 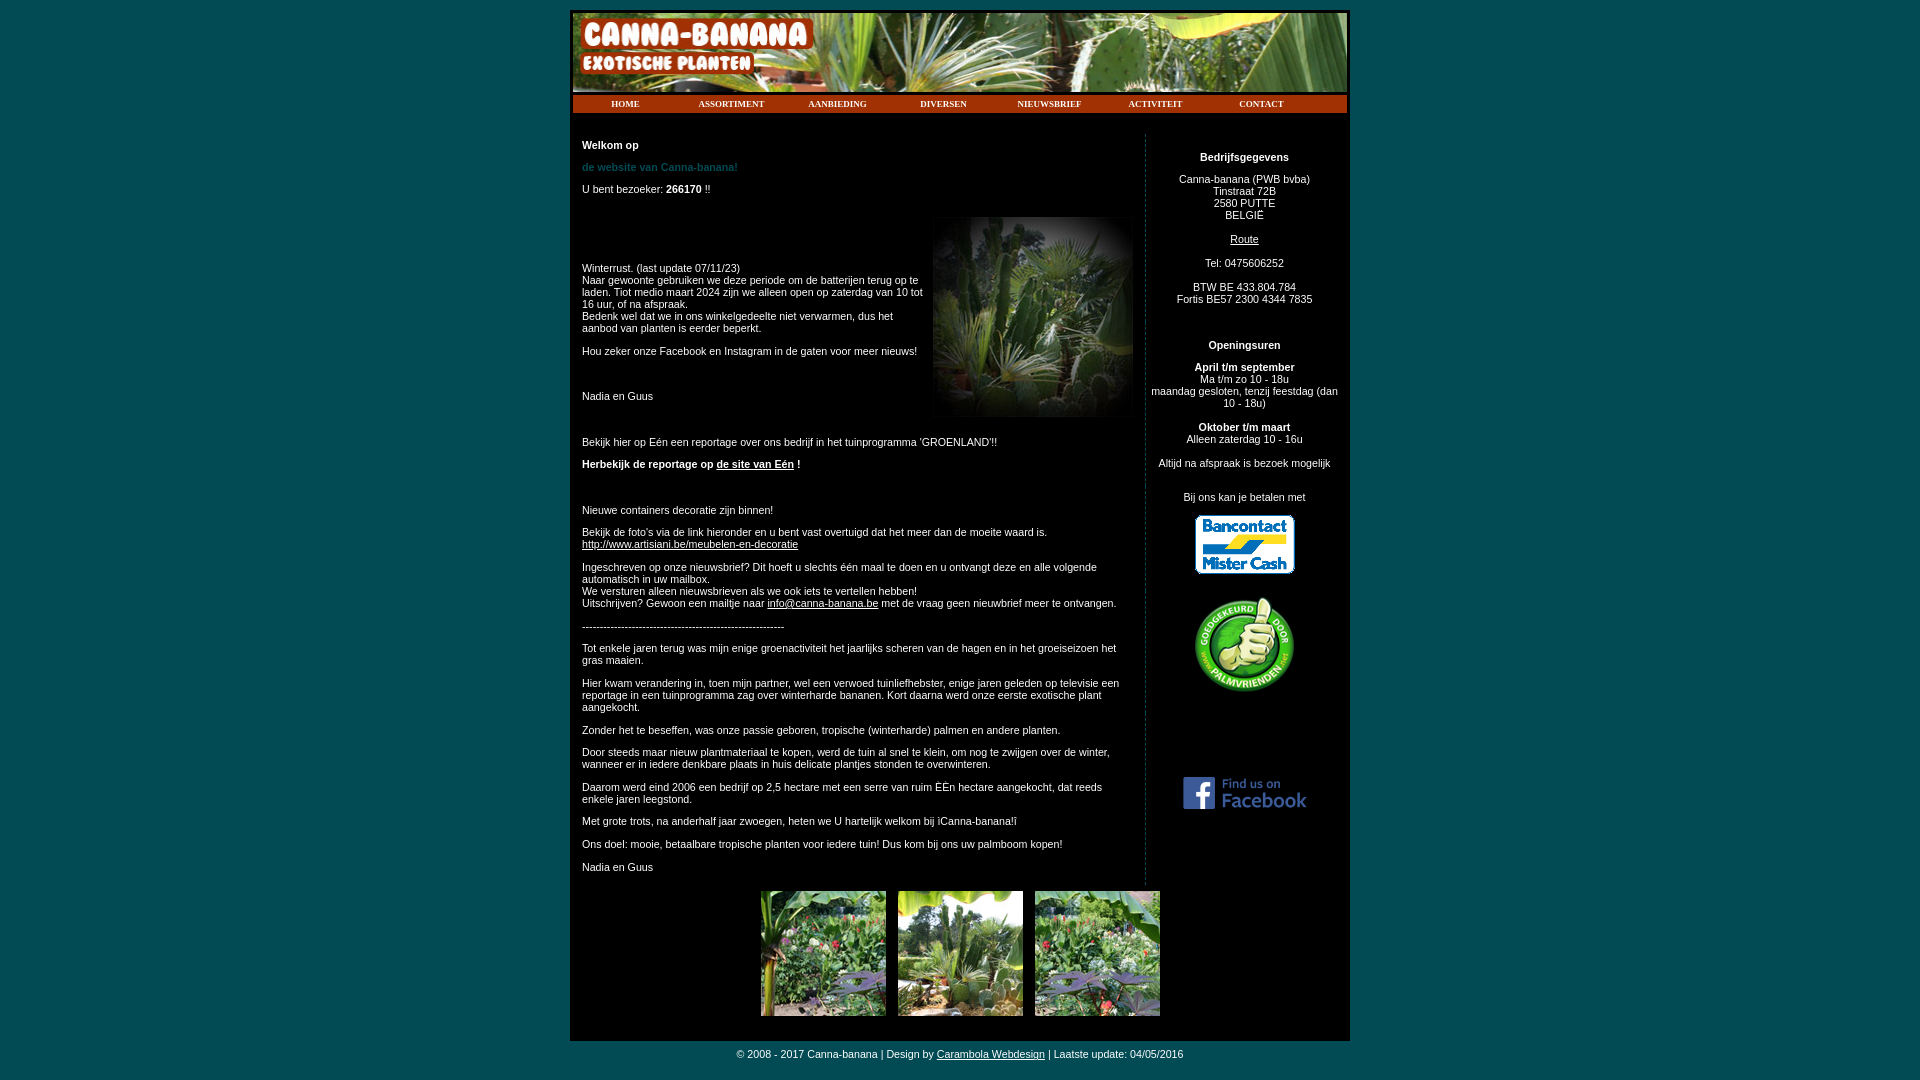 What do you see at coordinates (944, 104) in the screenshot?
I see `DIVERSEN` at bounding box center [944, 104].